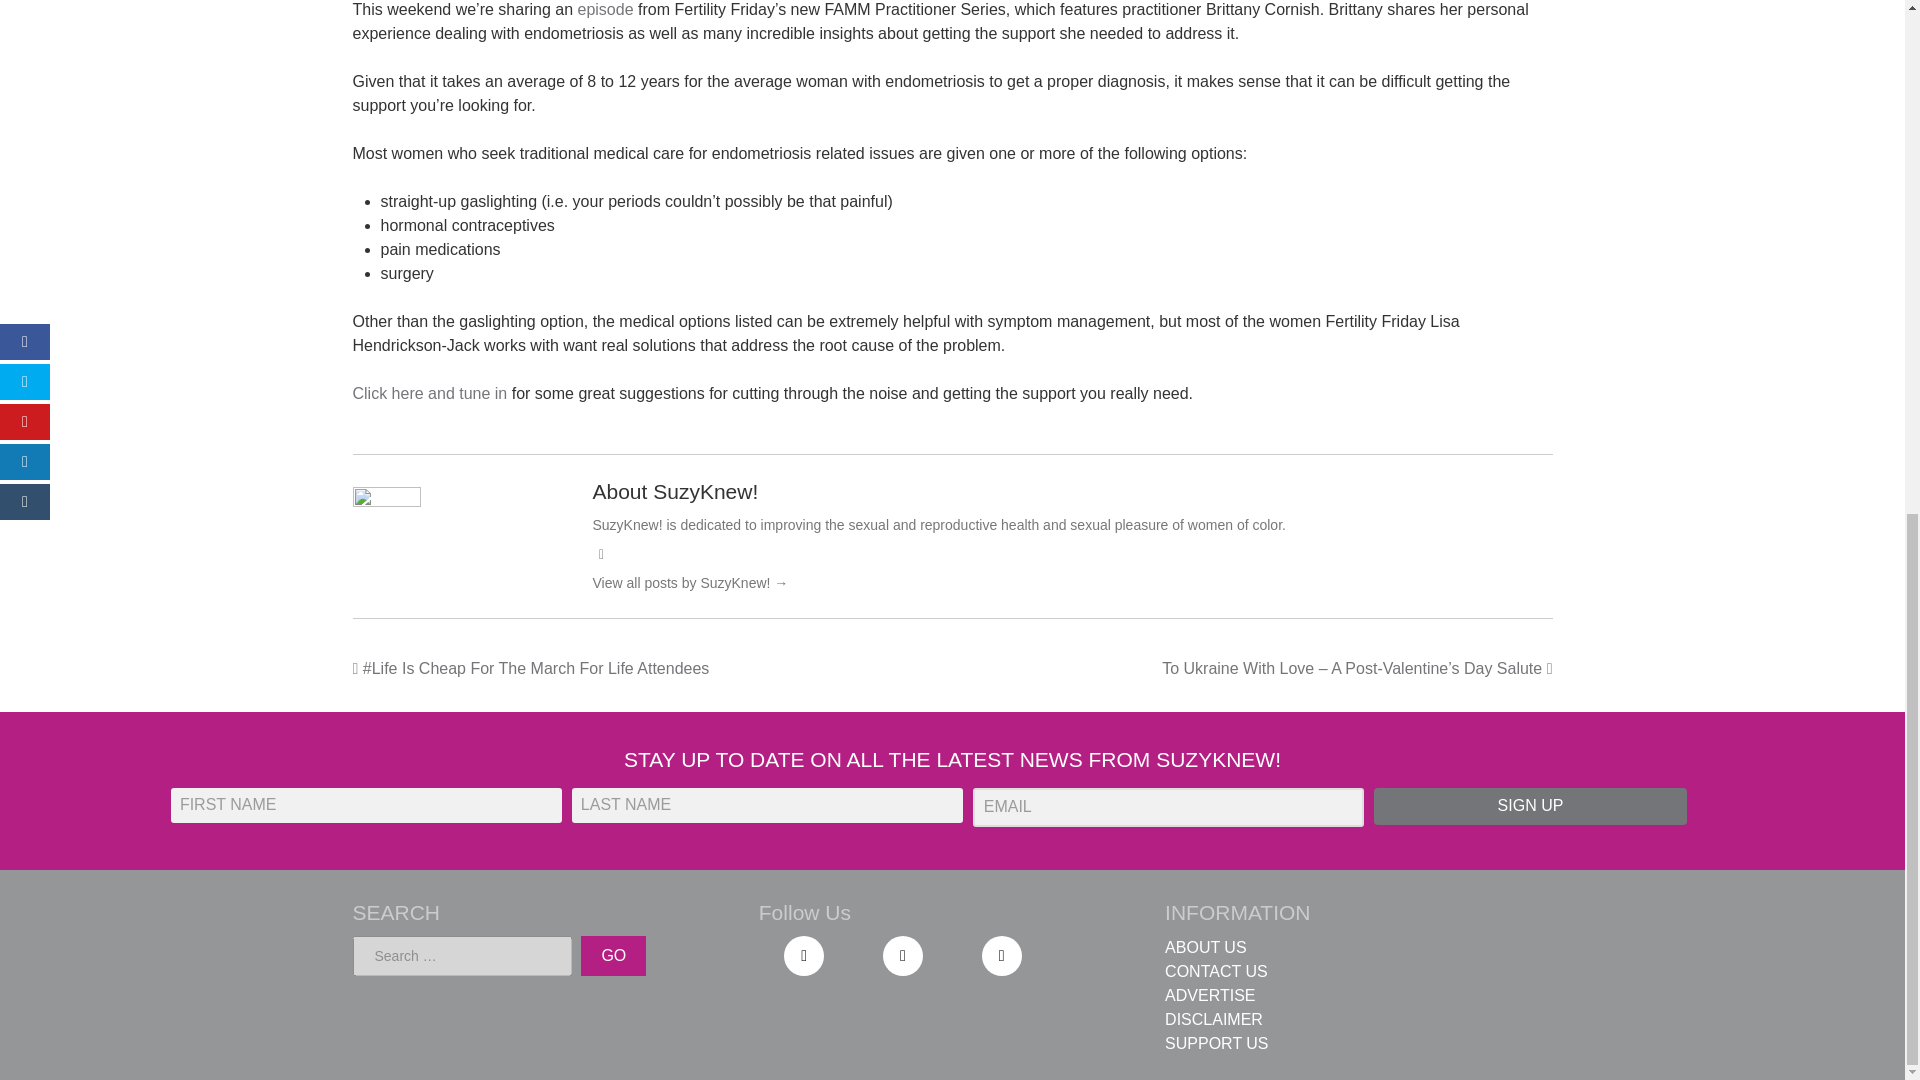  Describe the element at coordinates (1210, 996) in the screenshot. I see `ADVERTISE` at that location.